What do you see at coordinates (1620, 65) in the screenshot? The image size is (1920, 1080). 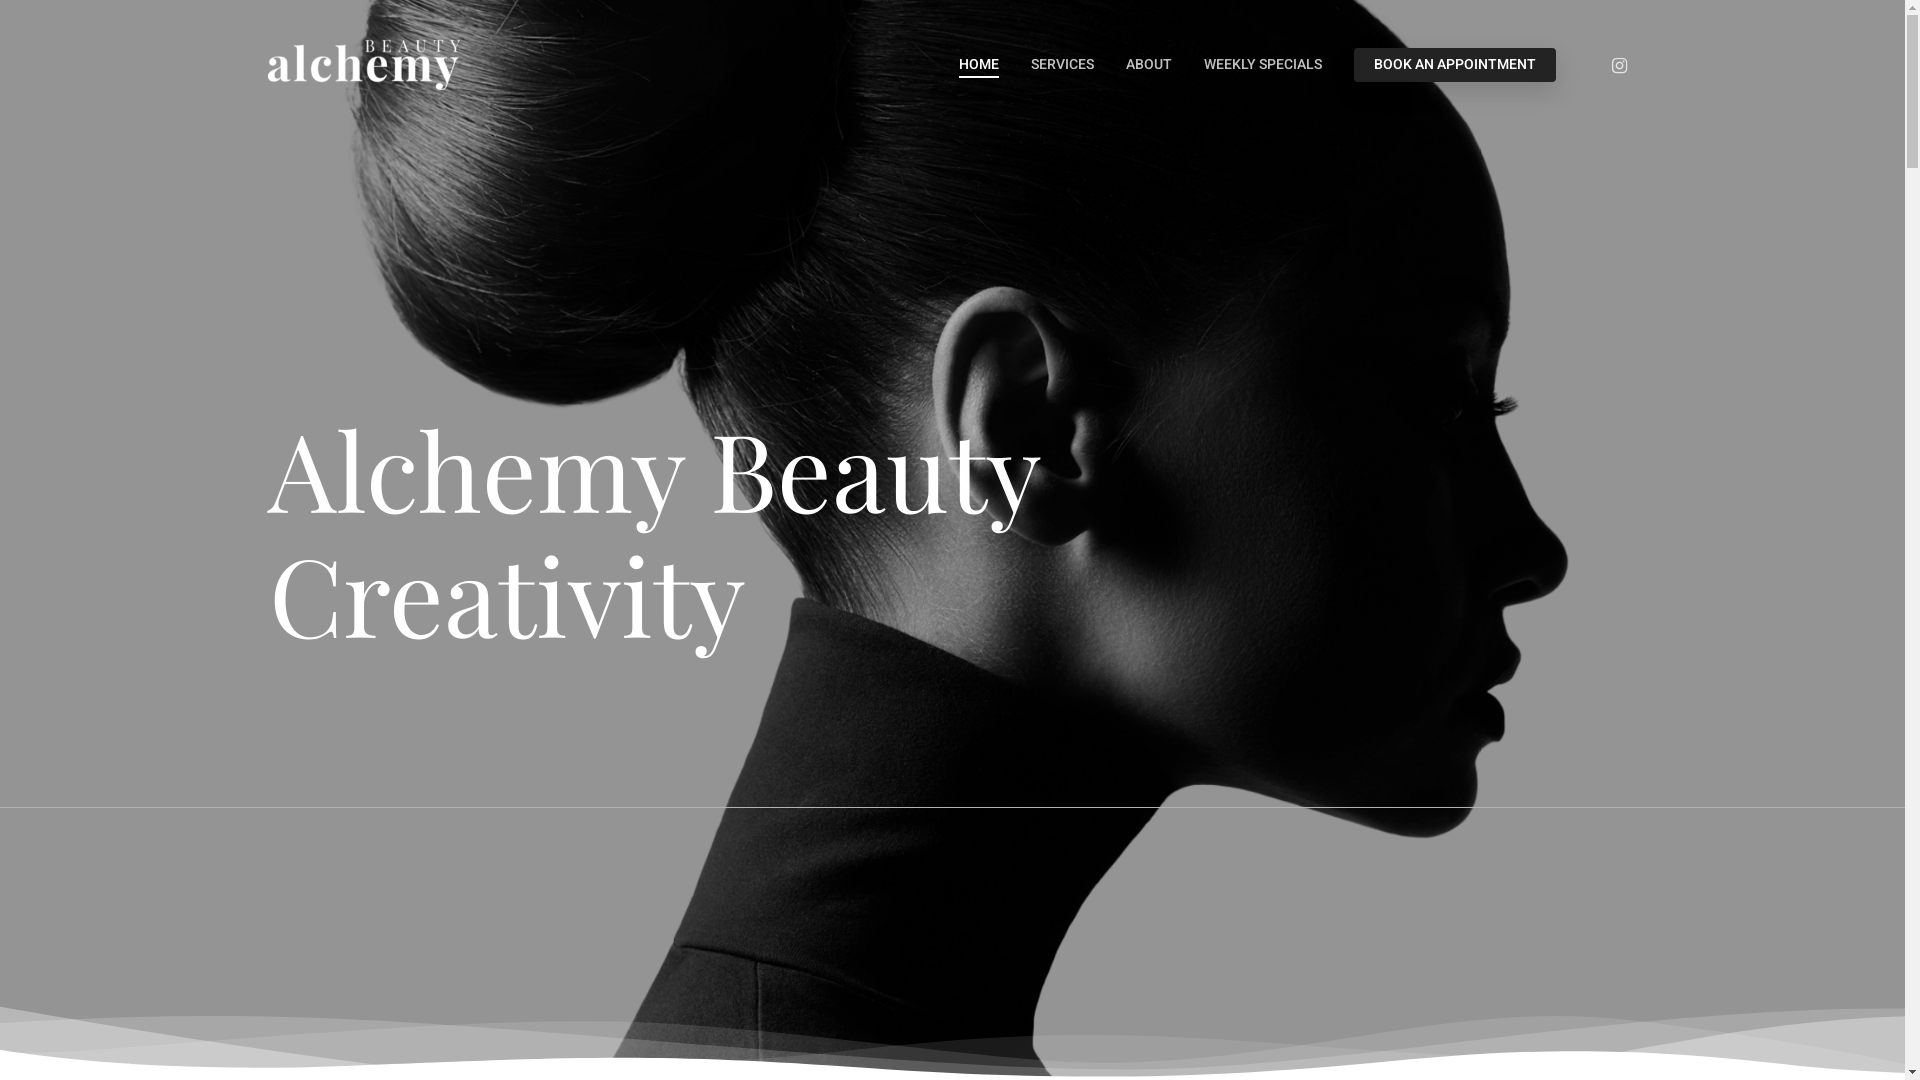 I see `INSTAGRAM` at bounding box center [1620, 65].